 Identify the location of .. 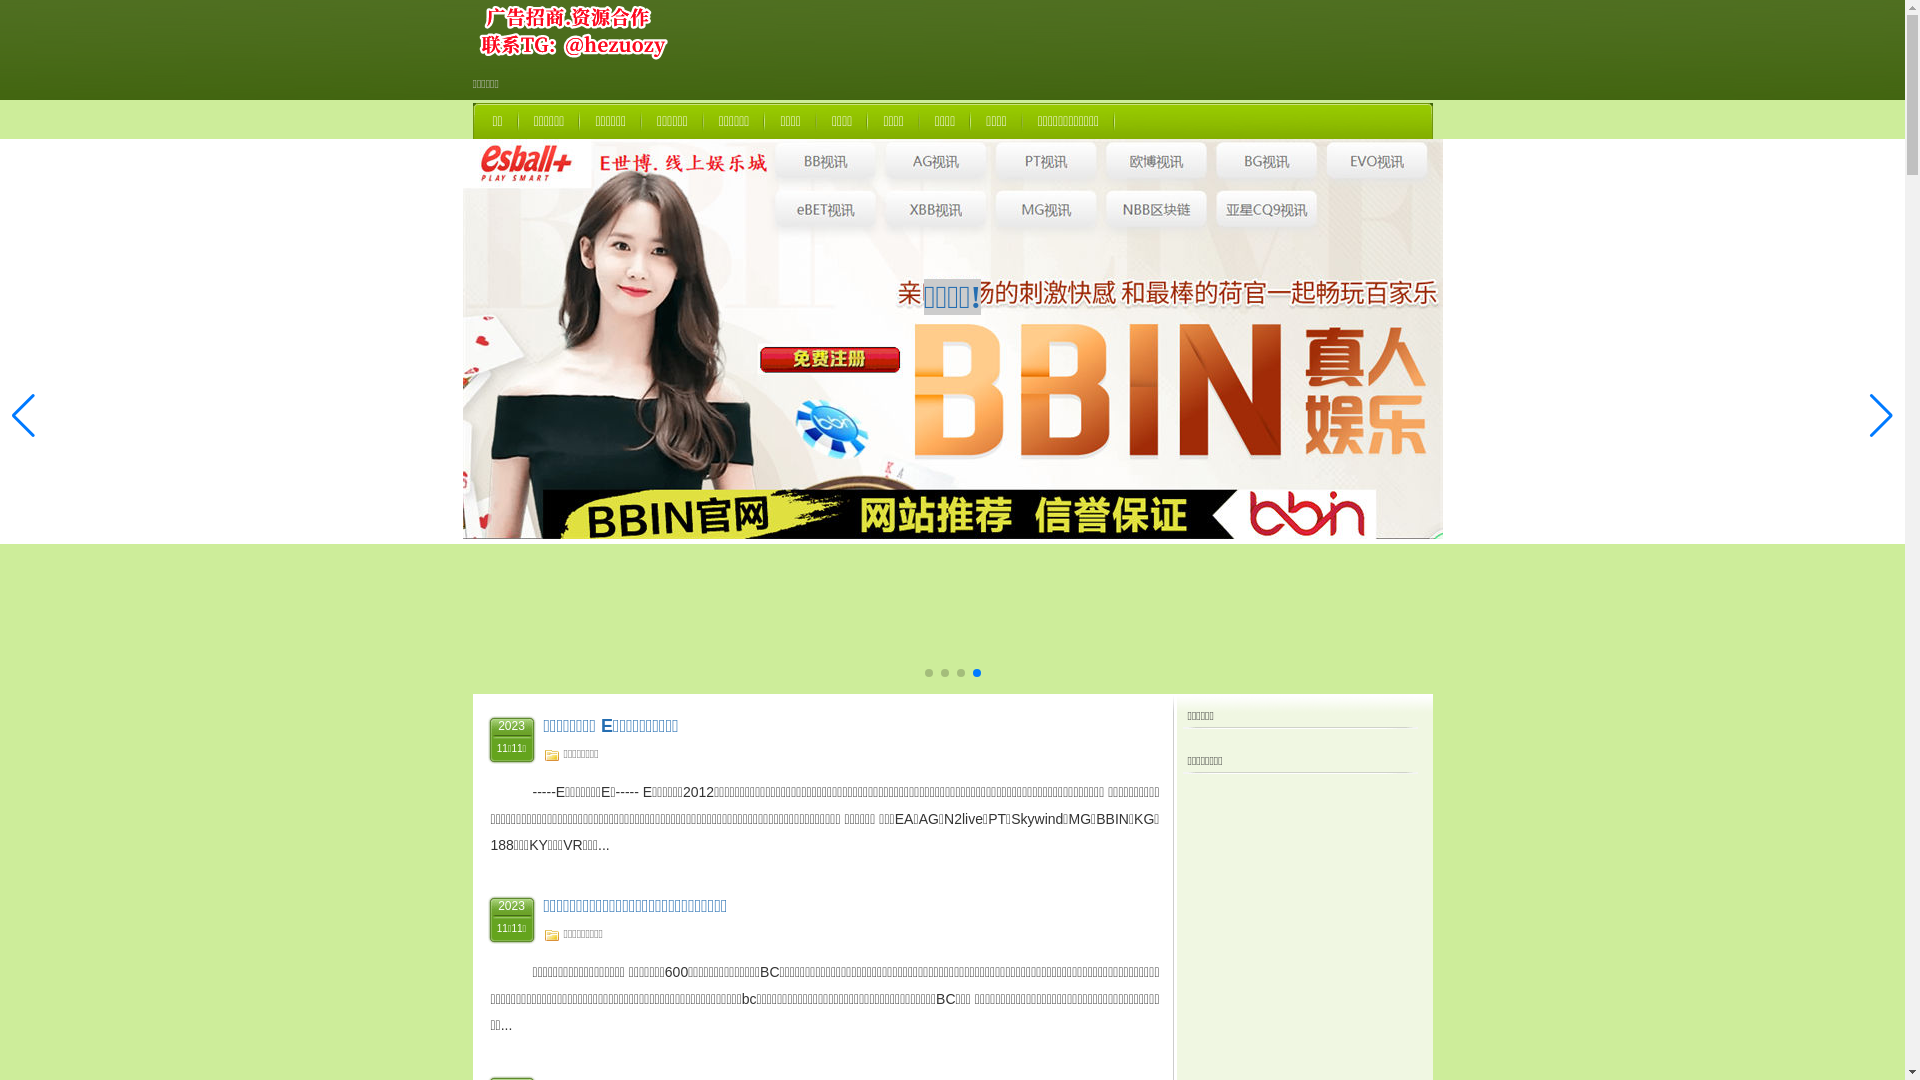
(952, 377).